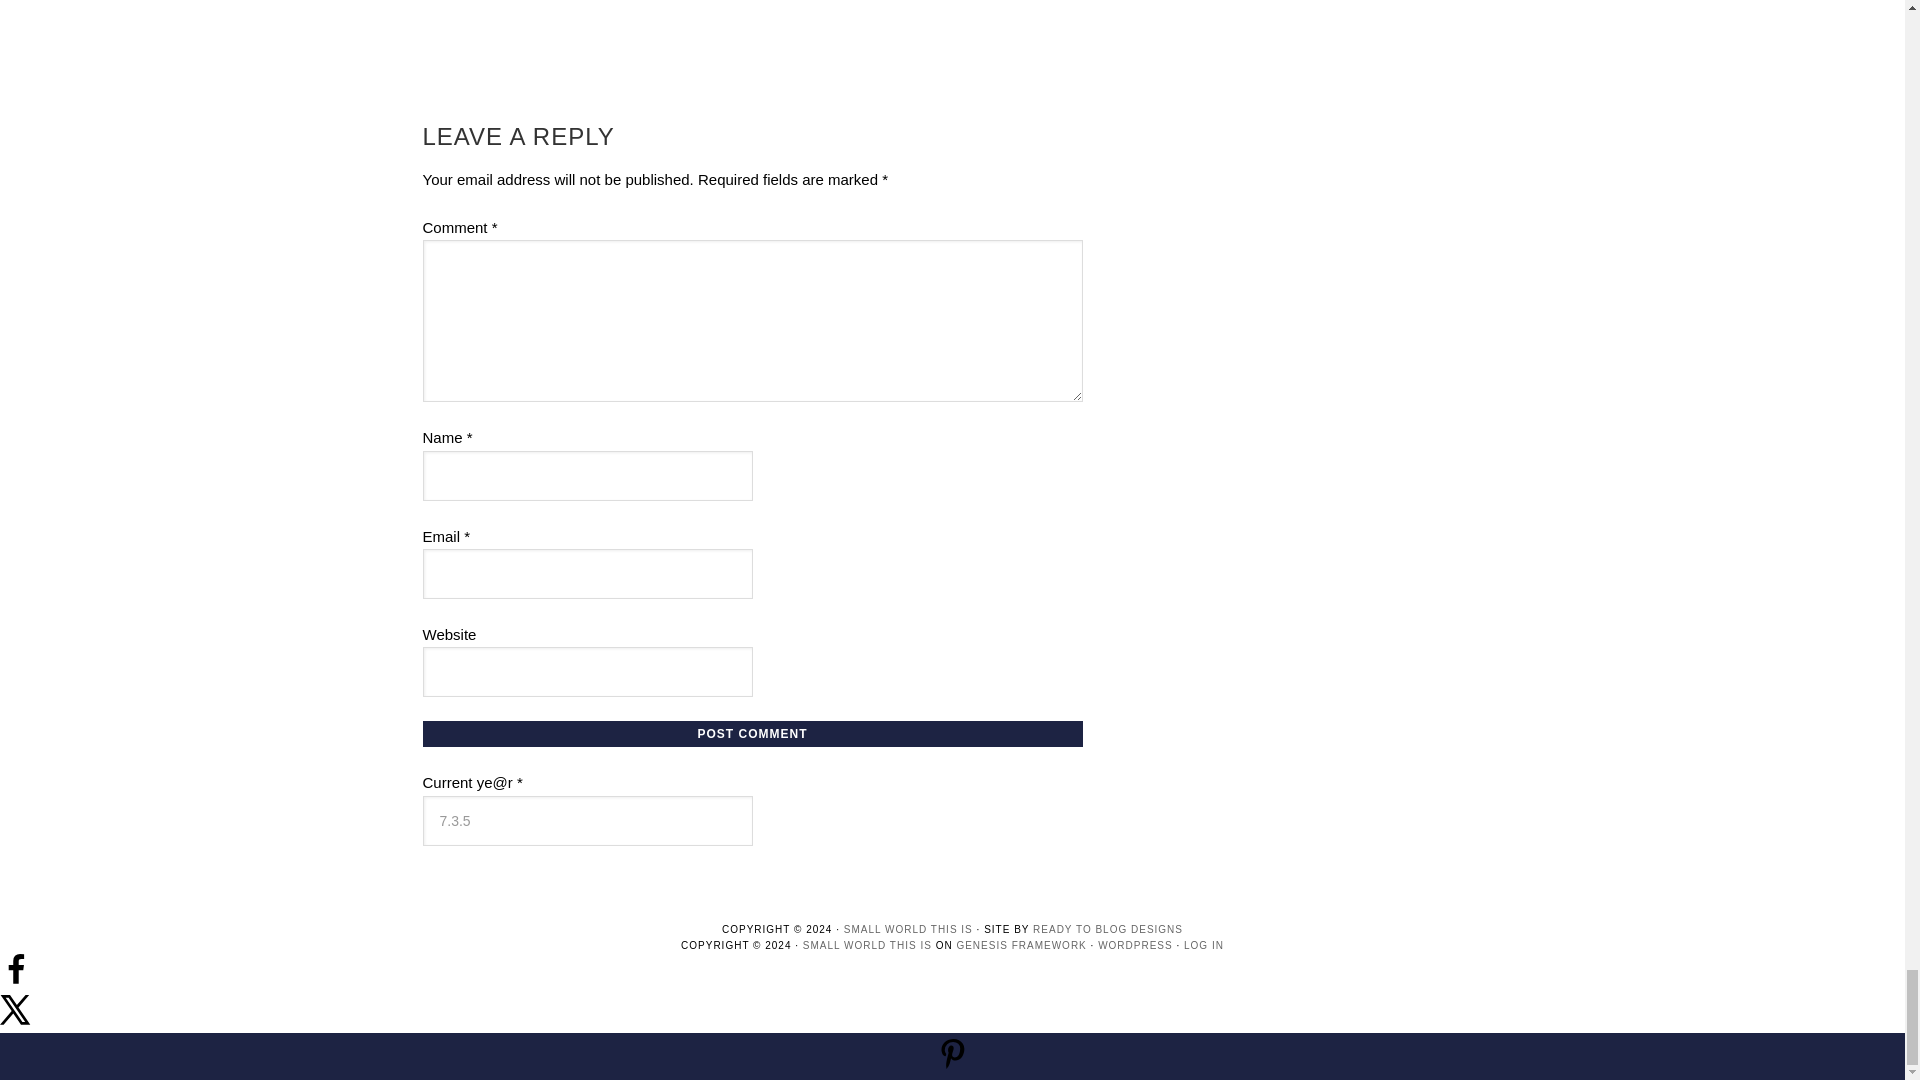  I want to click on Post Comment, so click(752, 734).